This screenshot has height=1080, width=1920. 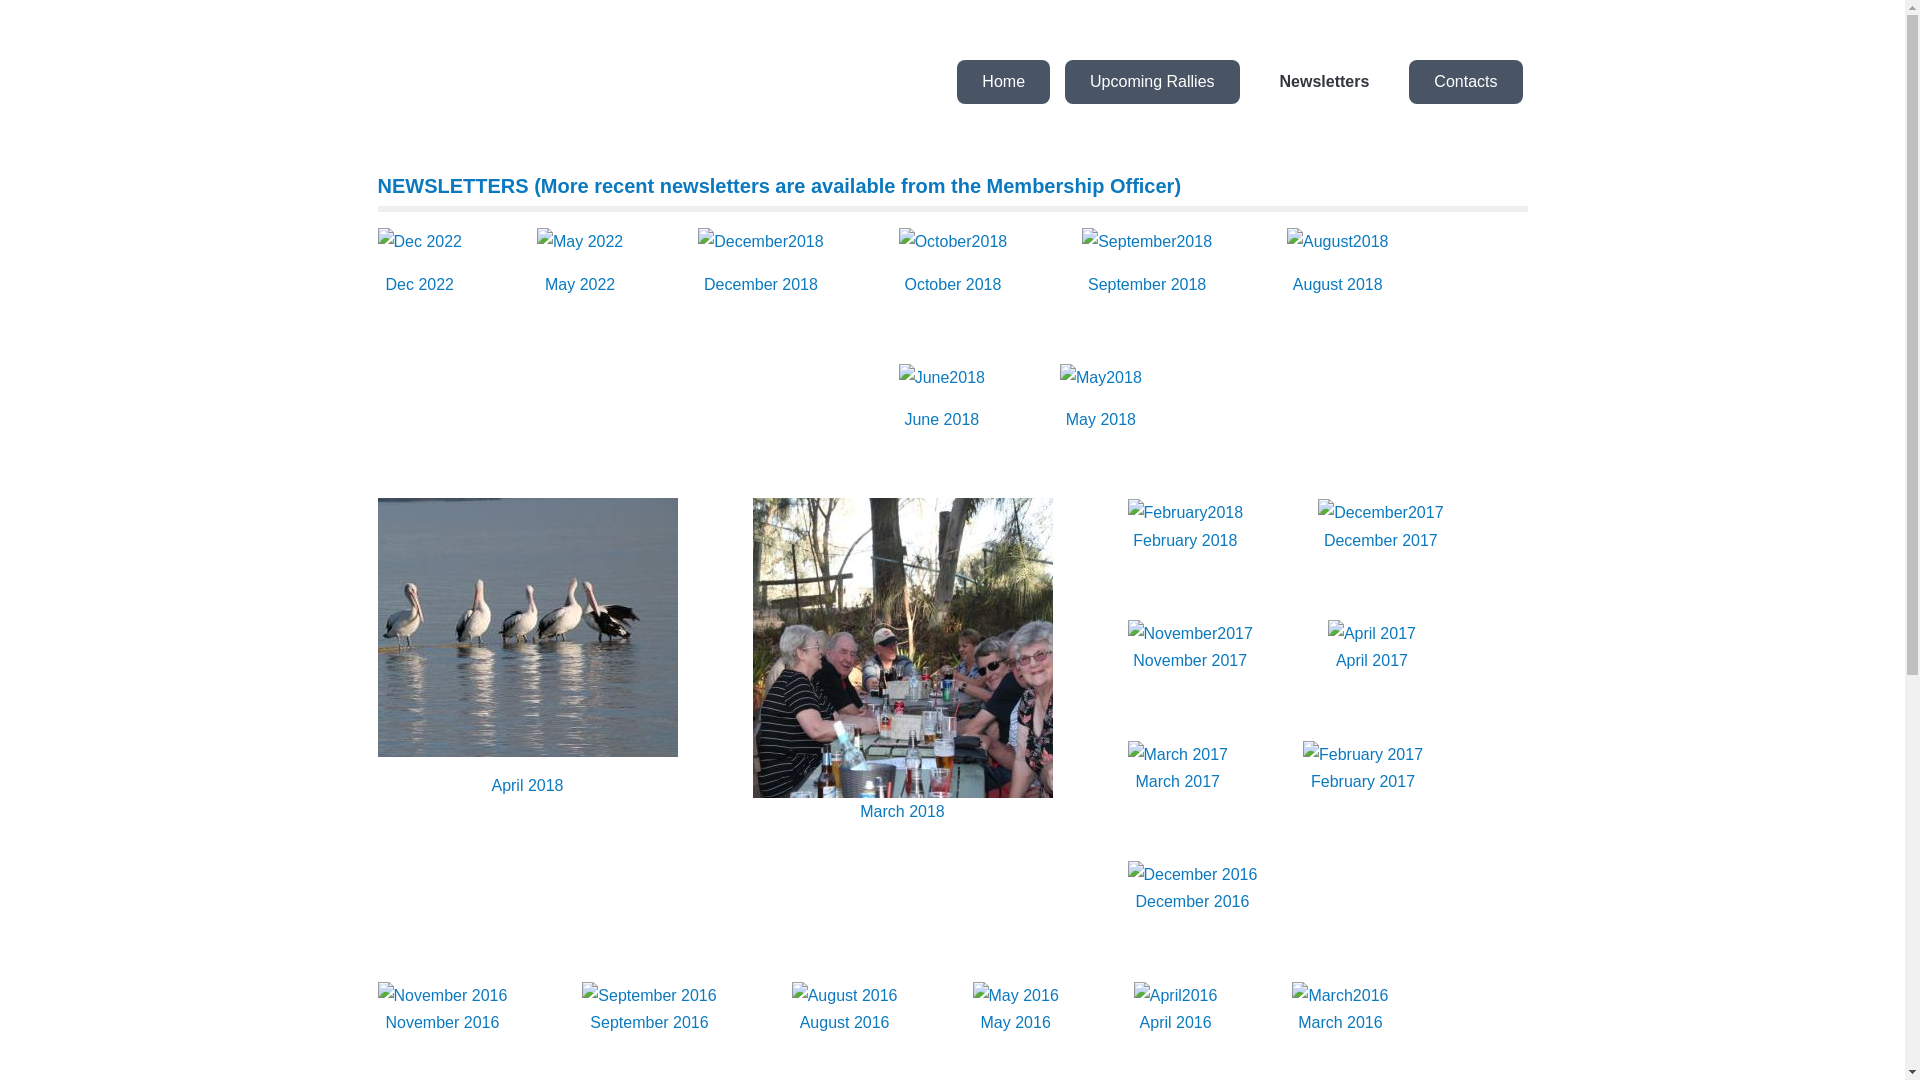 I want to click on December 2018, so click(x=761, y=284).